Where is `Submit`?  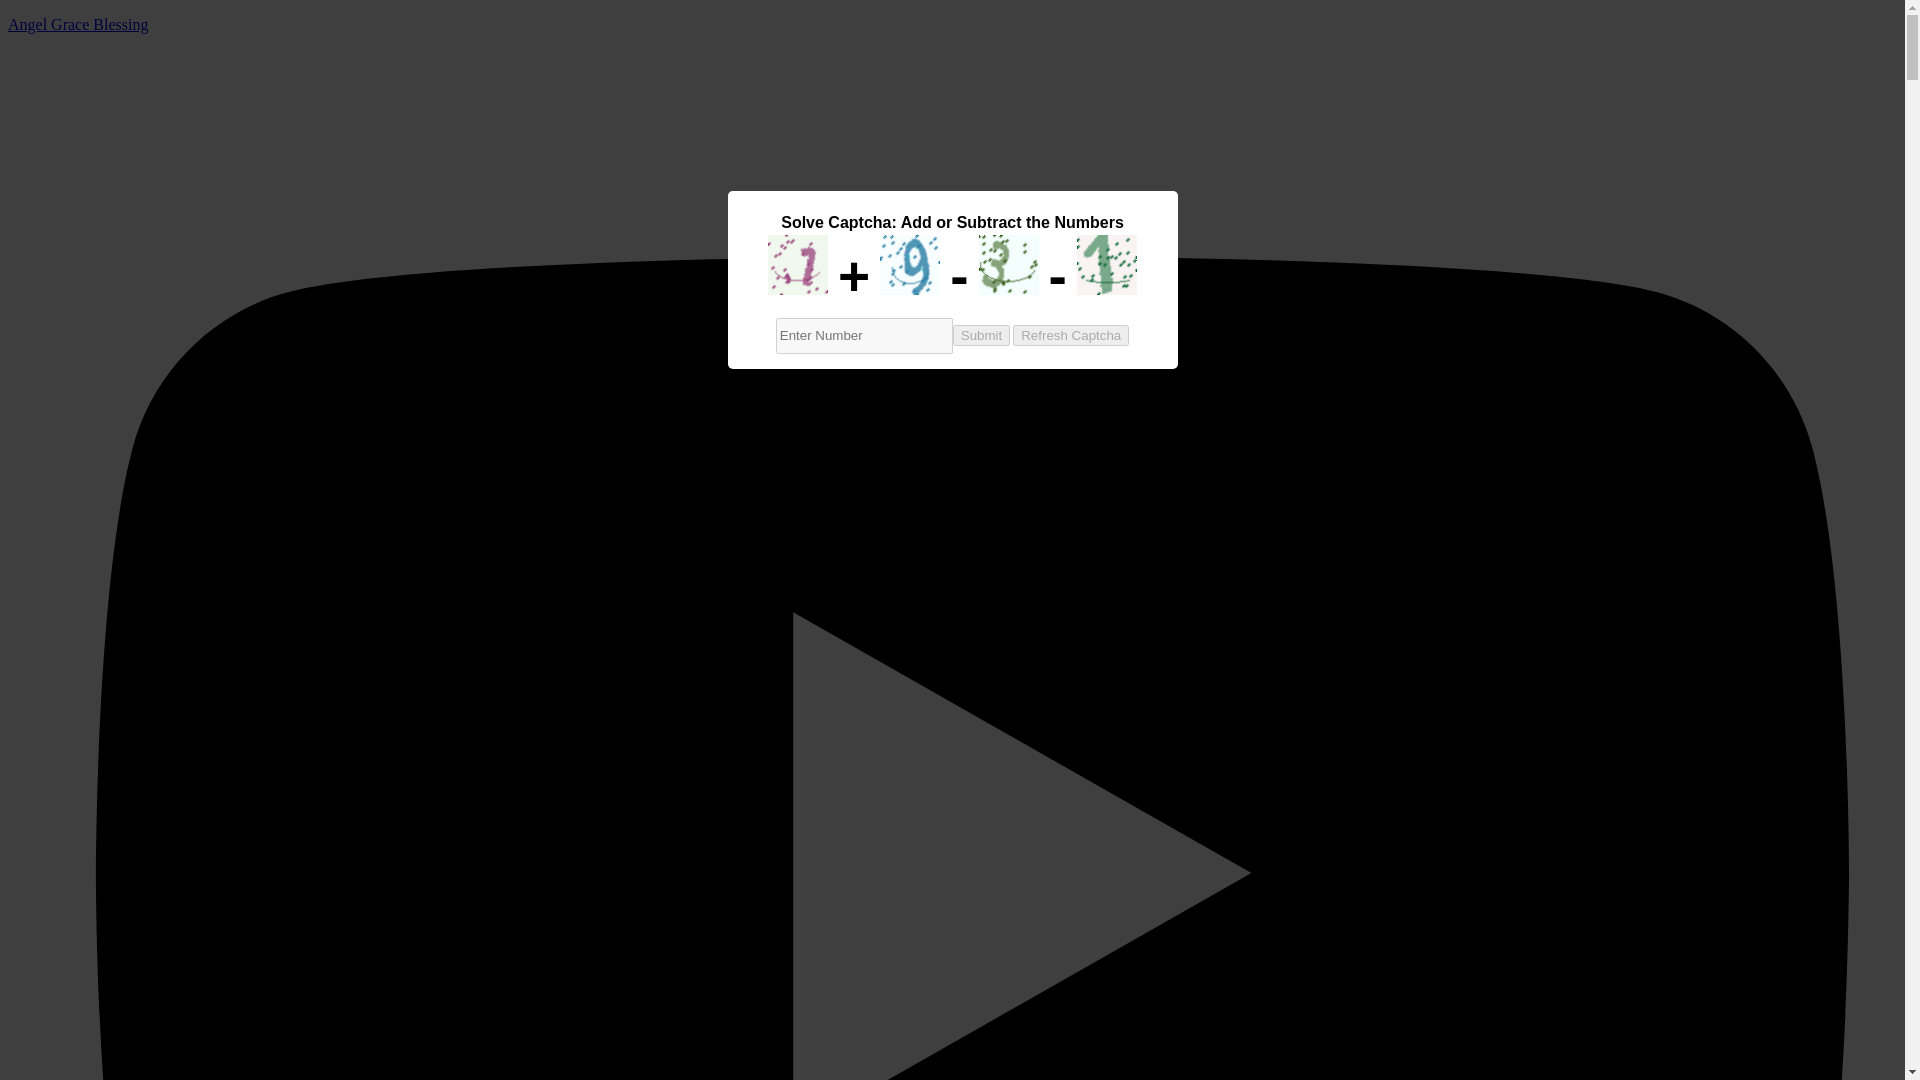 Submit is located at coordinates (760, 274).